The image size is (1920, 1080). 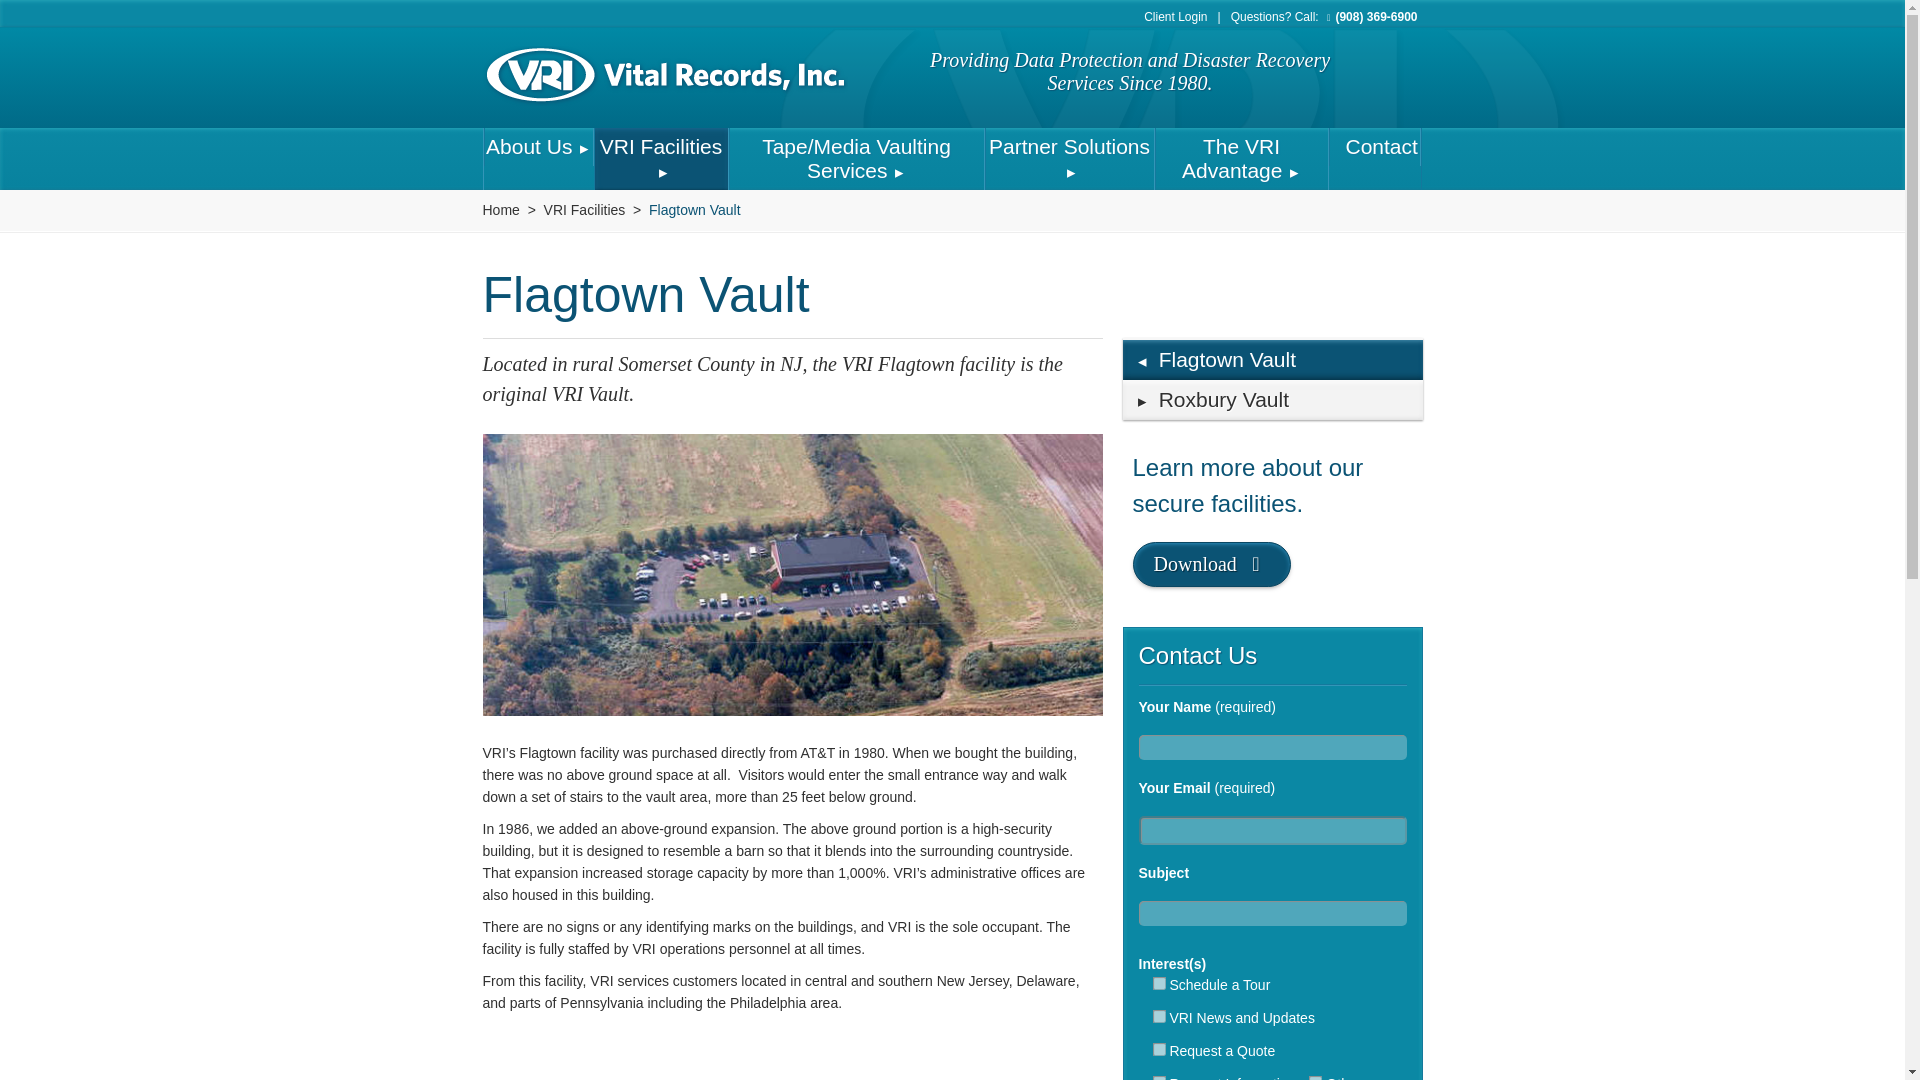 What do you see at coordinates (660, 159) in the screenshot?
I see `VRI Facilities` at bounding box center [660, 159].